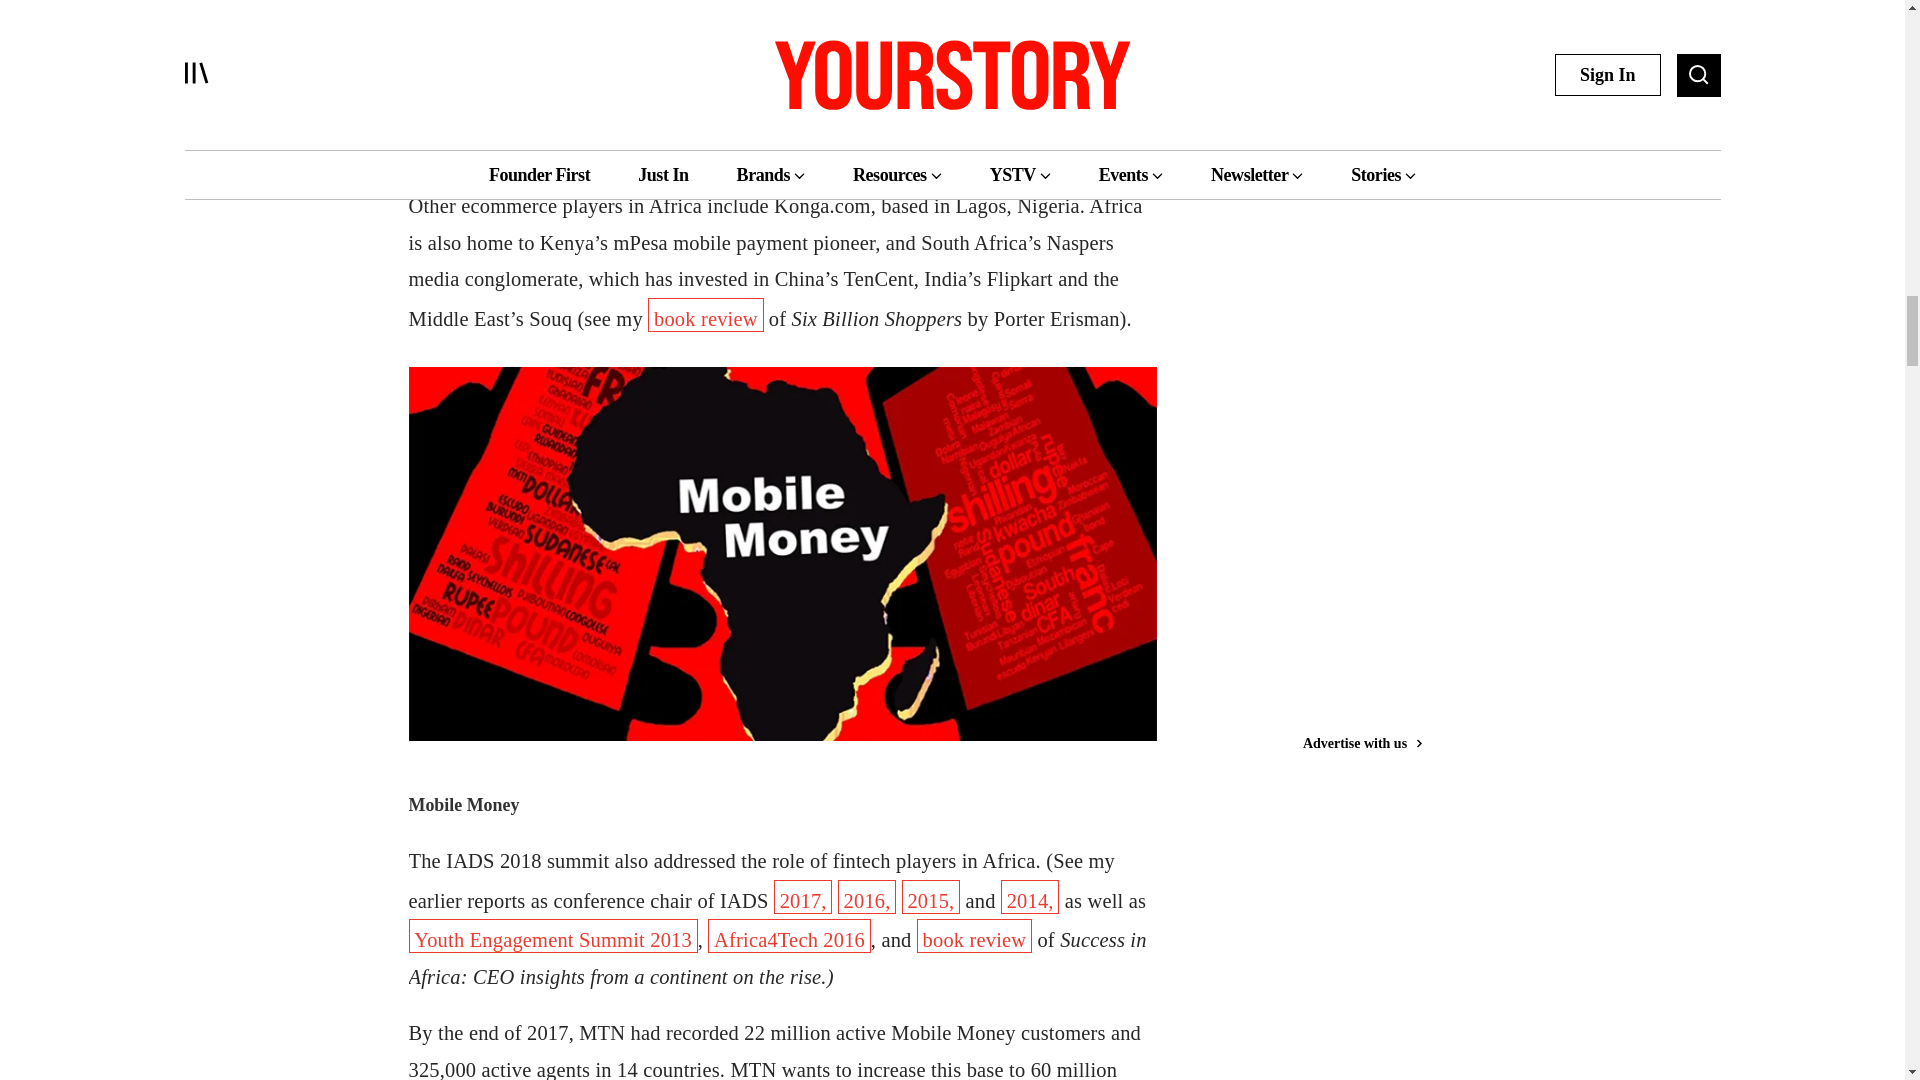 This screenshot has width=1920, height=1080. I want to click on book review, so click(974, 936).